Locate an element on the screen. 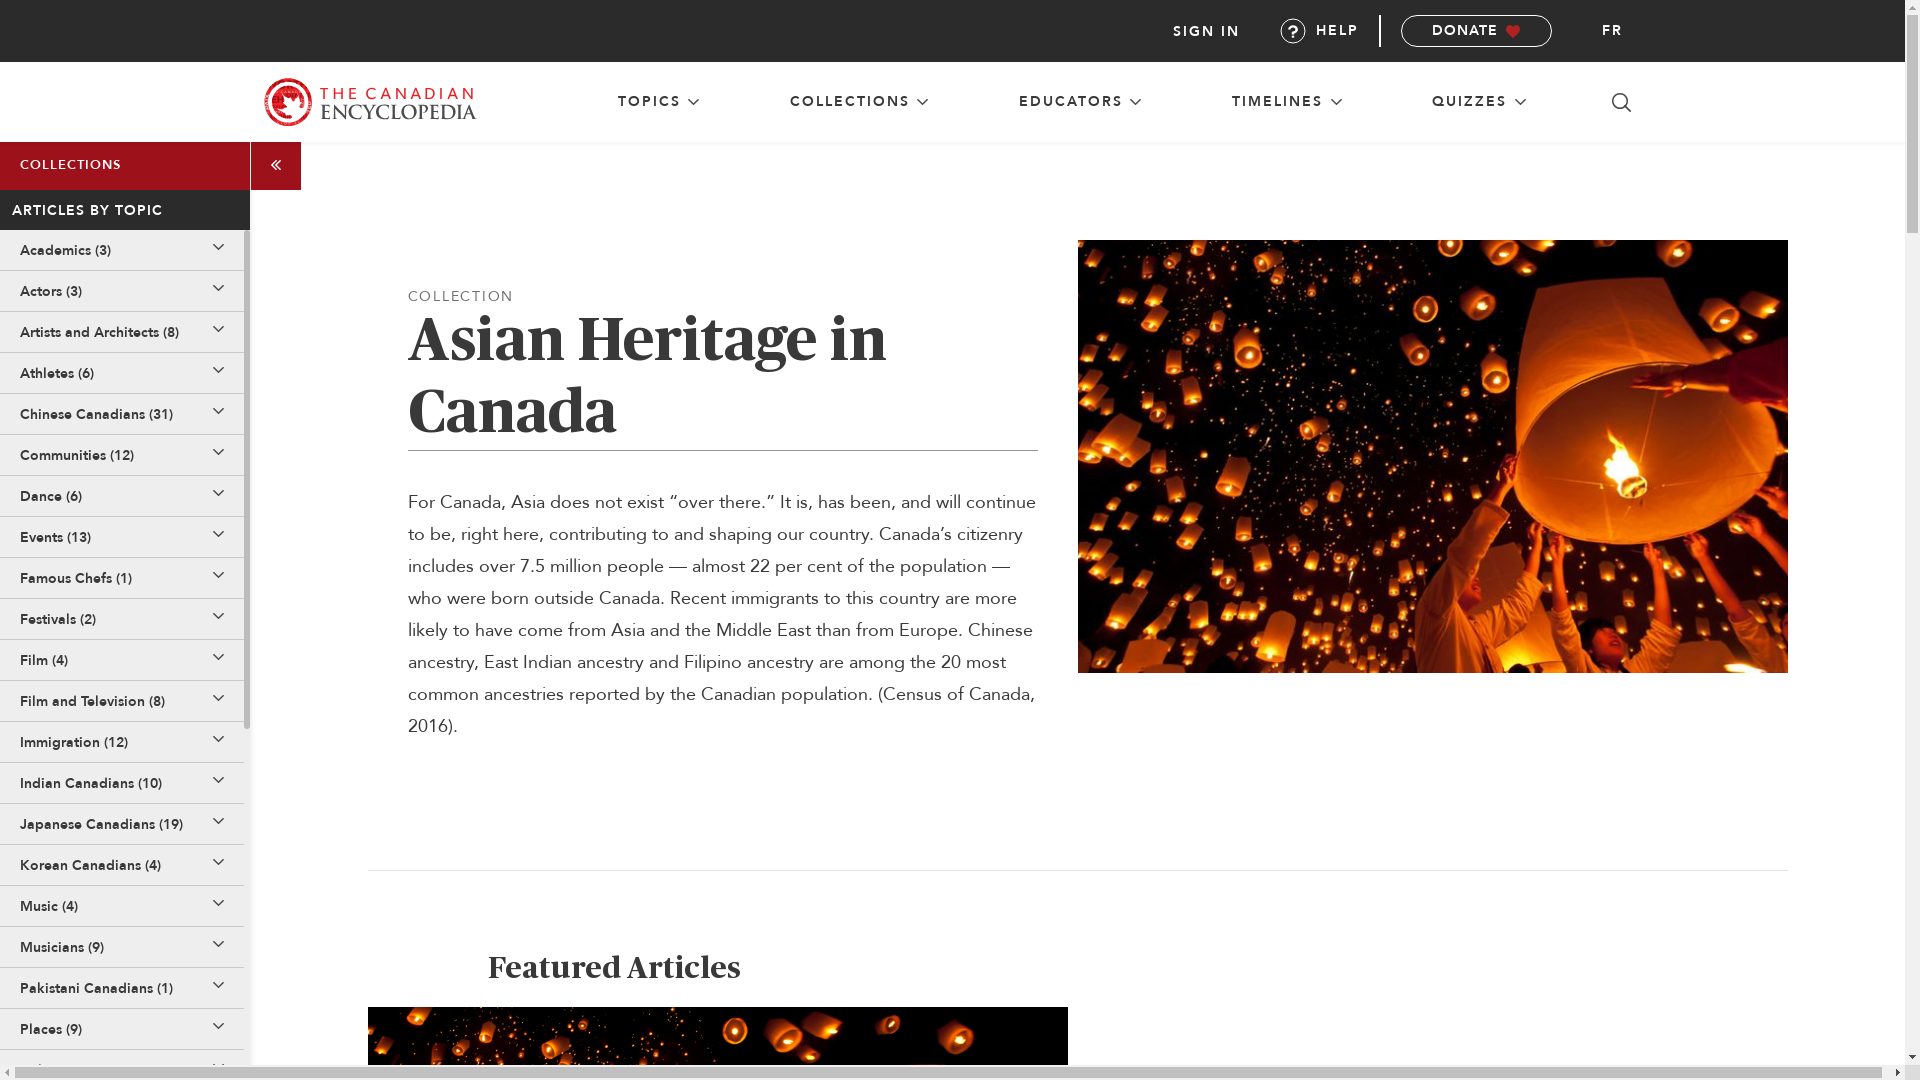 The width and height of the screenshot is (1920, 1080). TOGGLER is located at coordinates (218, 578).